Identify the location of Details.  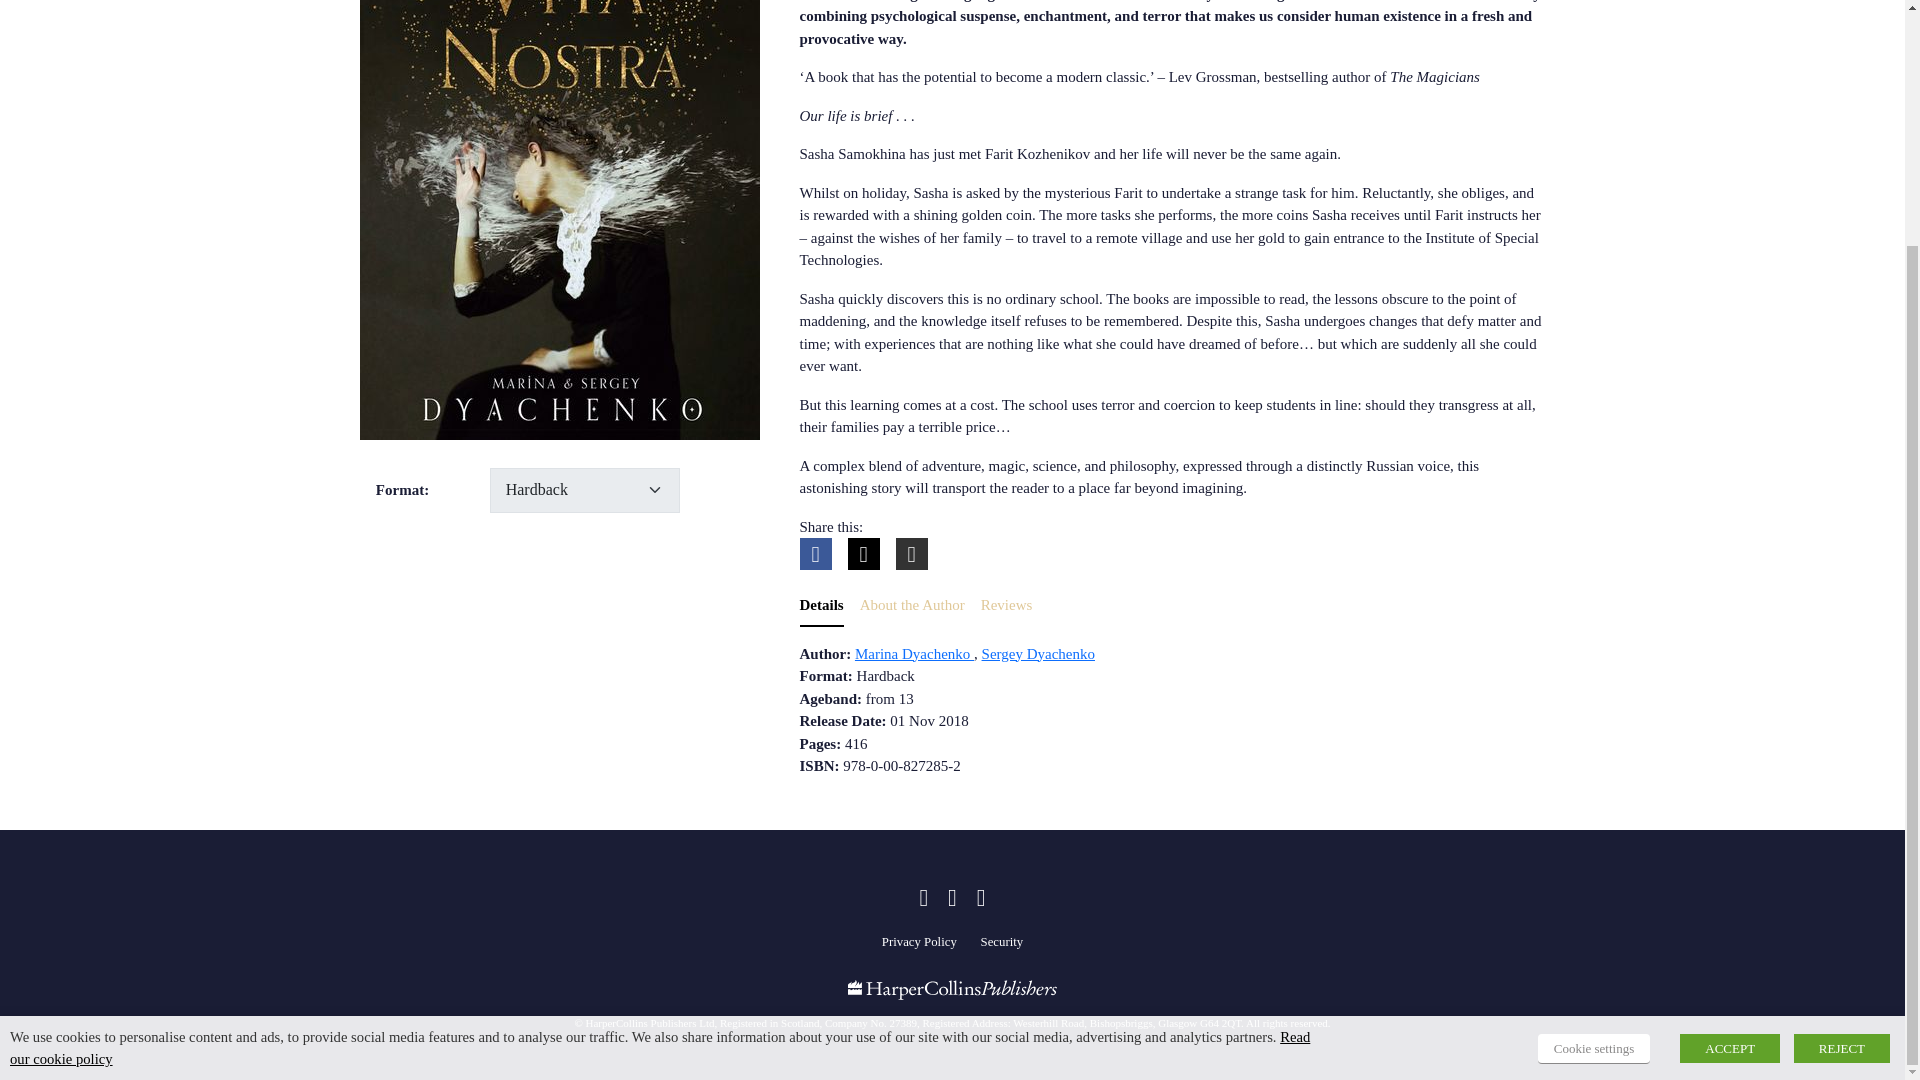
(822, 606).